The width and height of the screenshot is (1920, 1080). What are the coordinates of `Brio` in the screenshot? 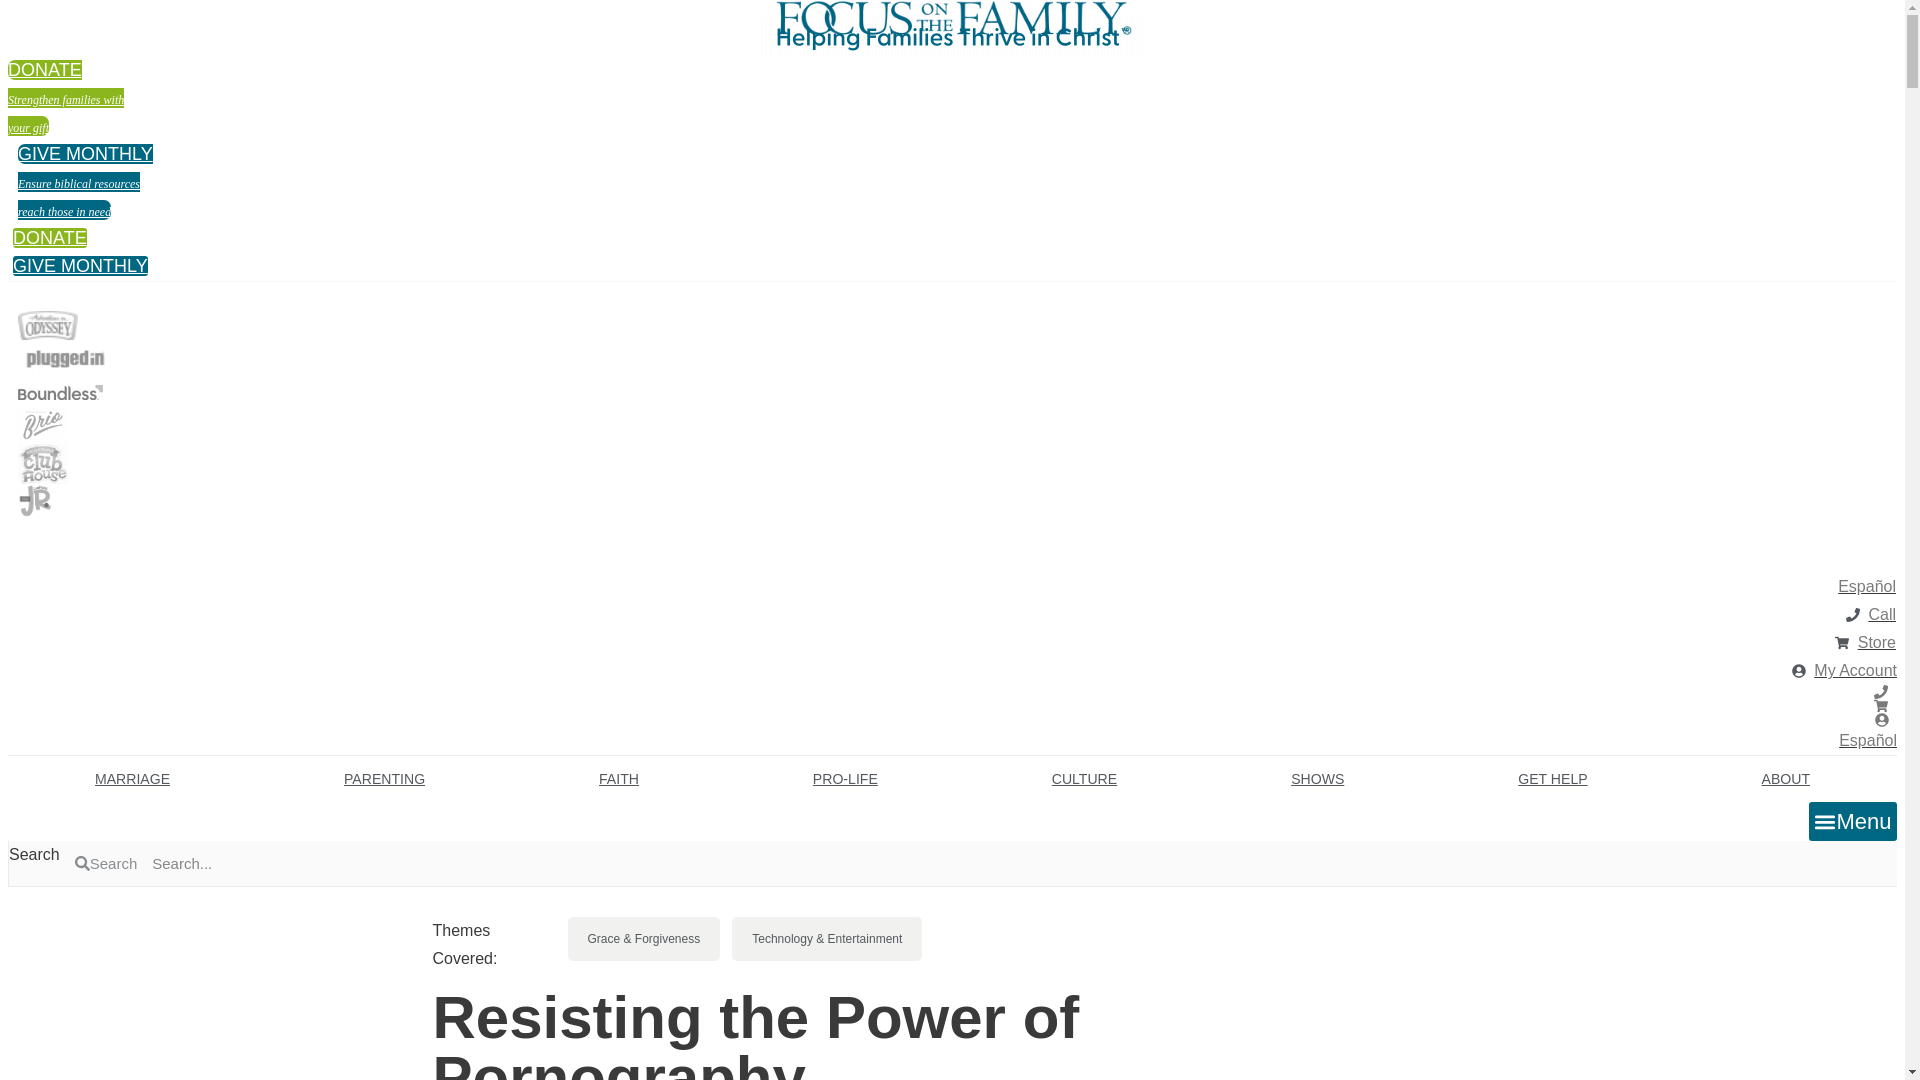 It's located at (42, 424).